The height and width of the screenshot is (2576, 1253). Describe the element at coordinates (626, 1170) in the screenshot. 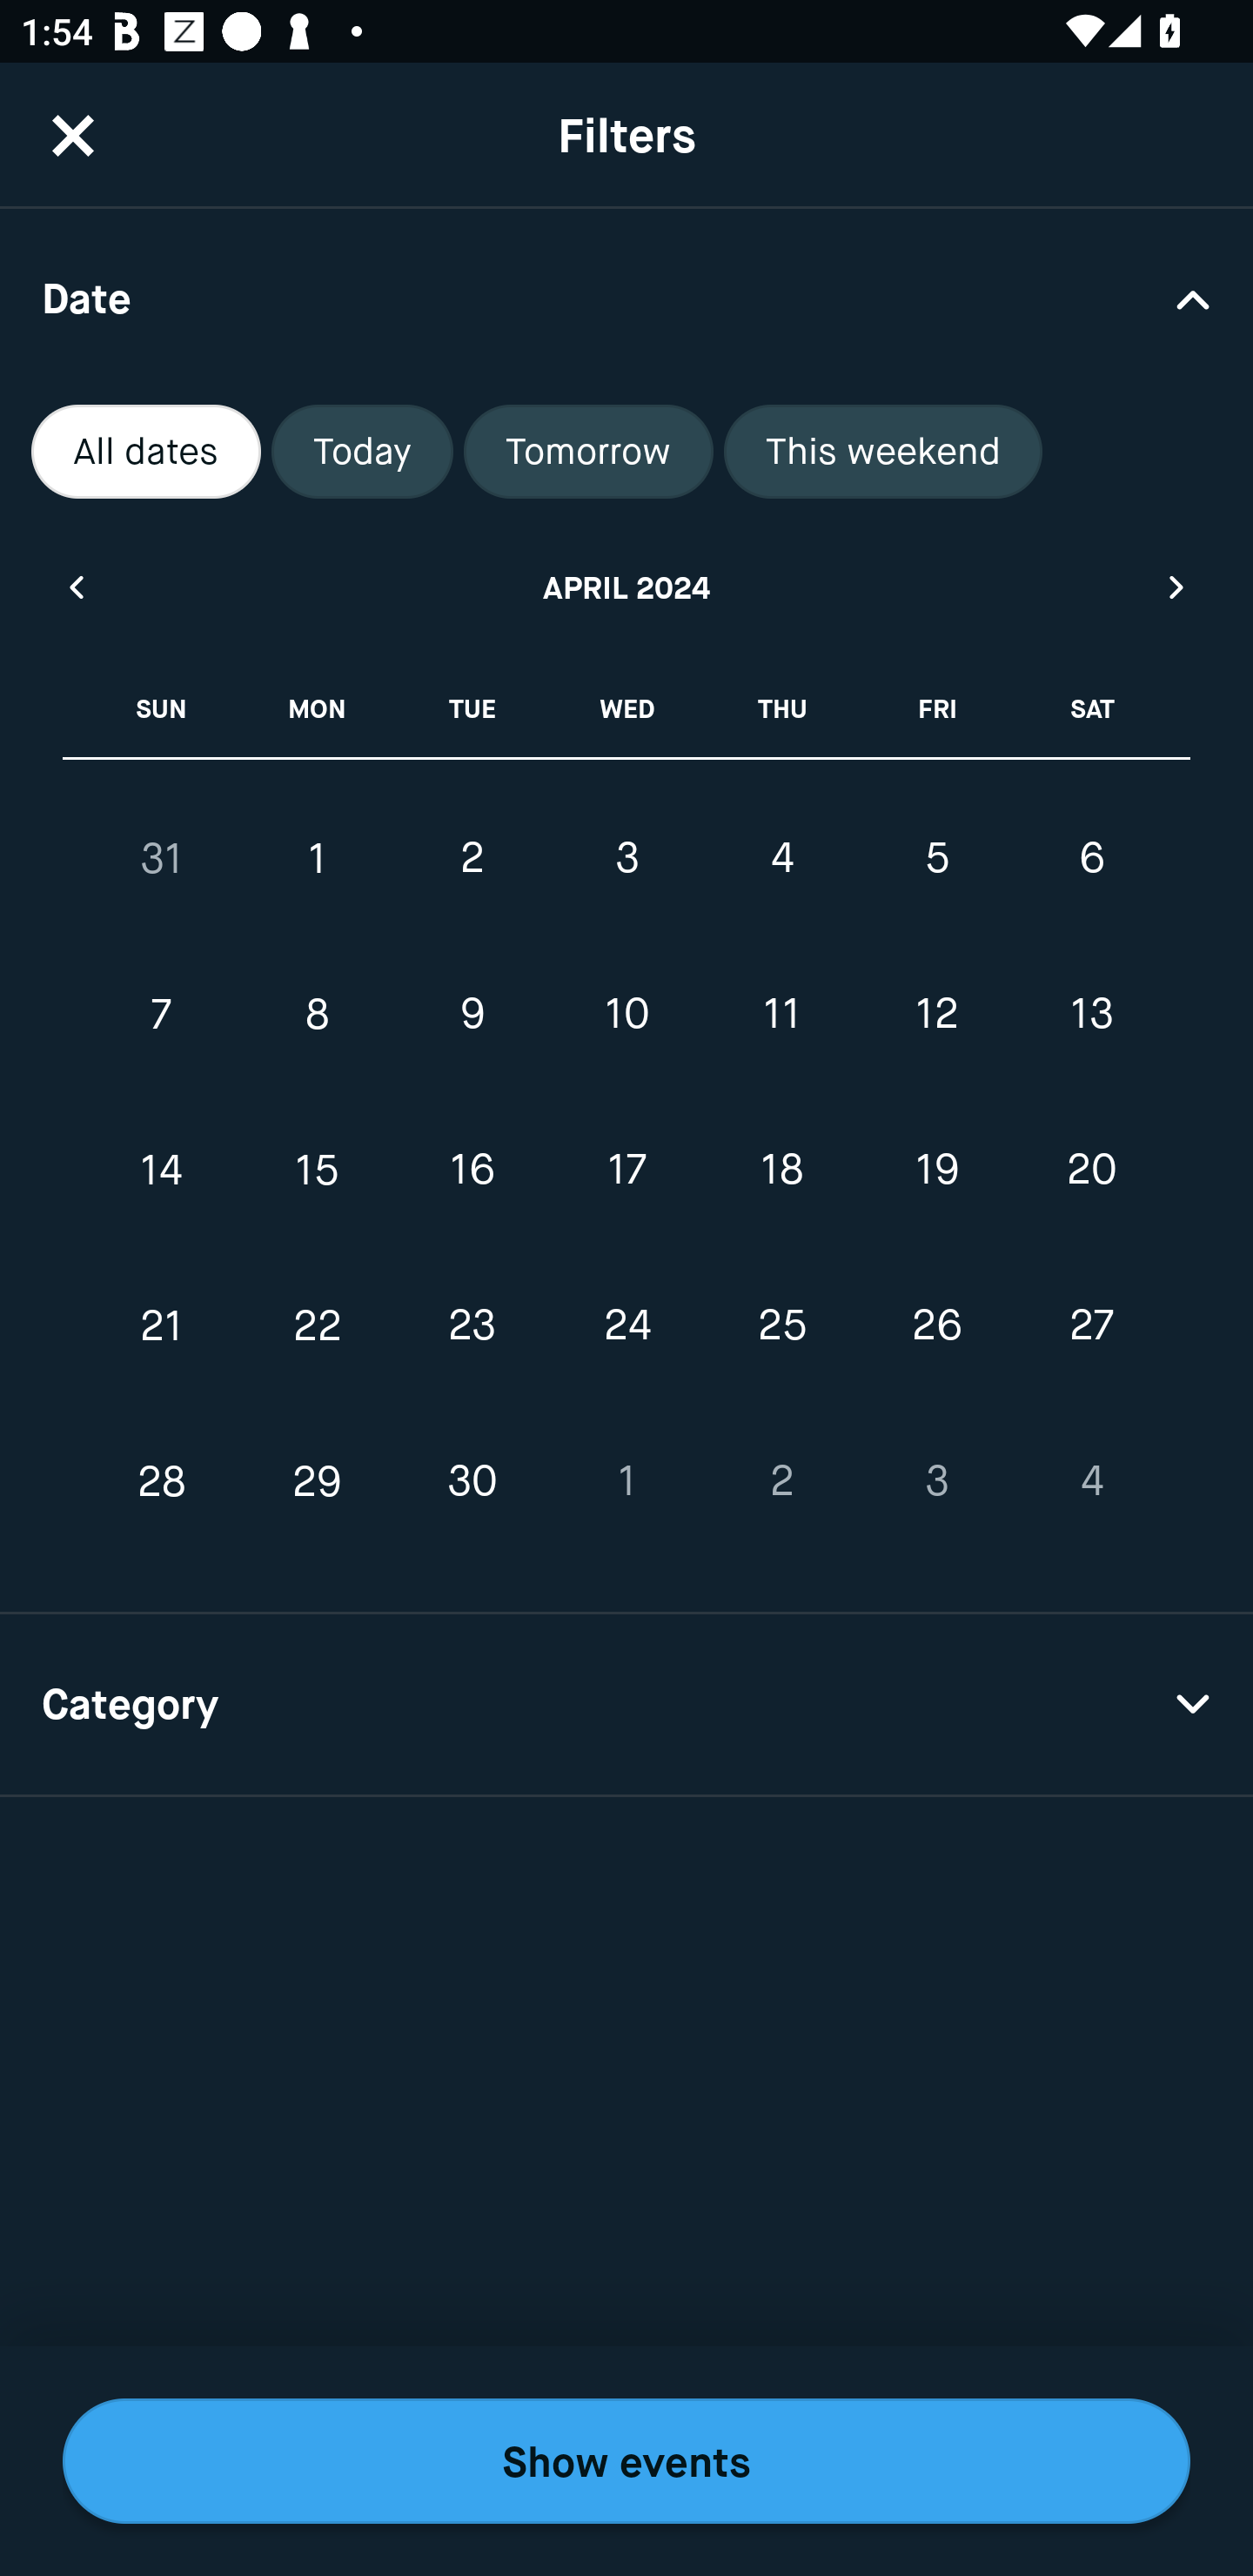

I see `17` at that location.